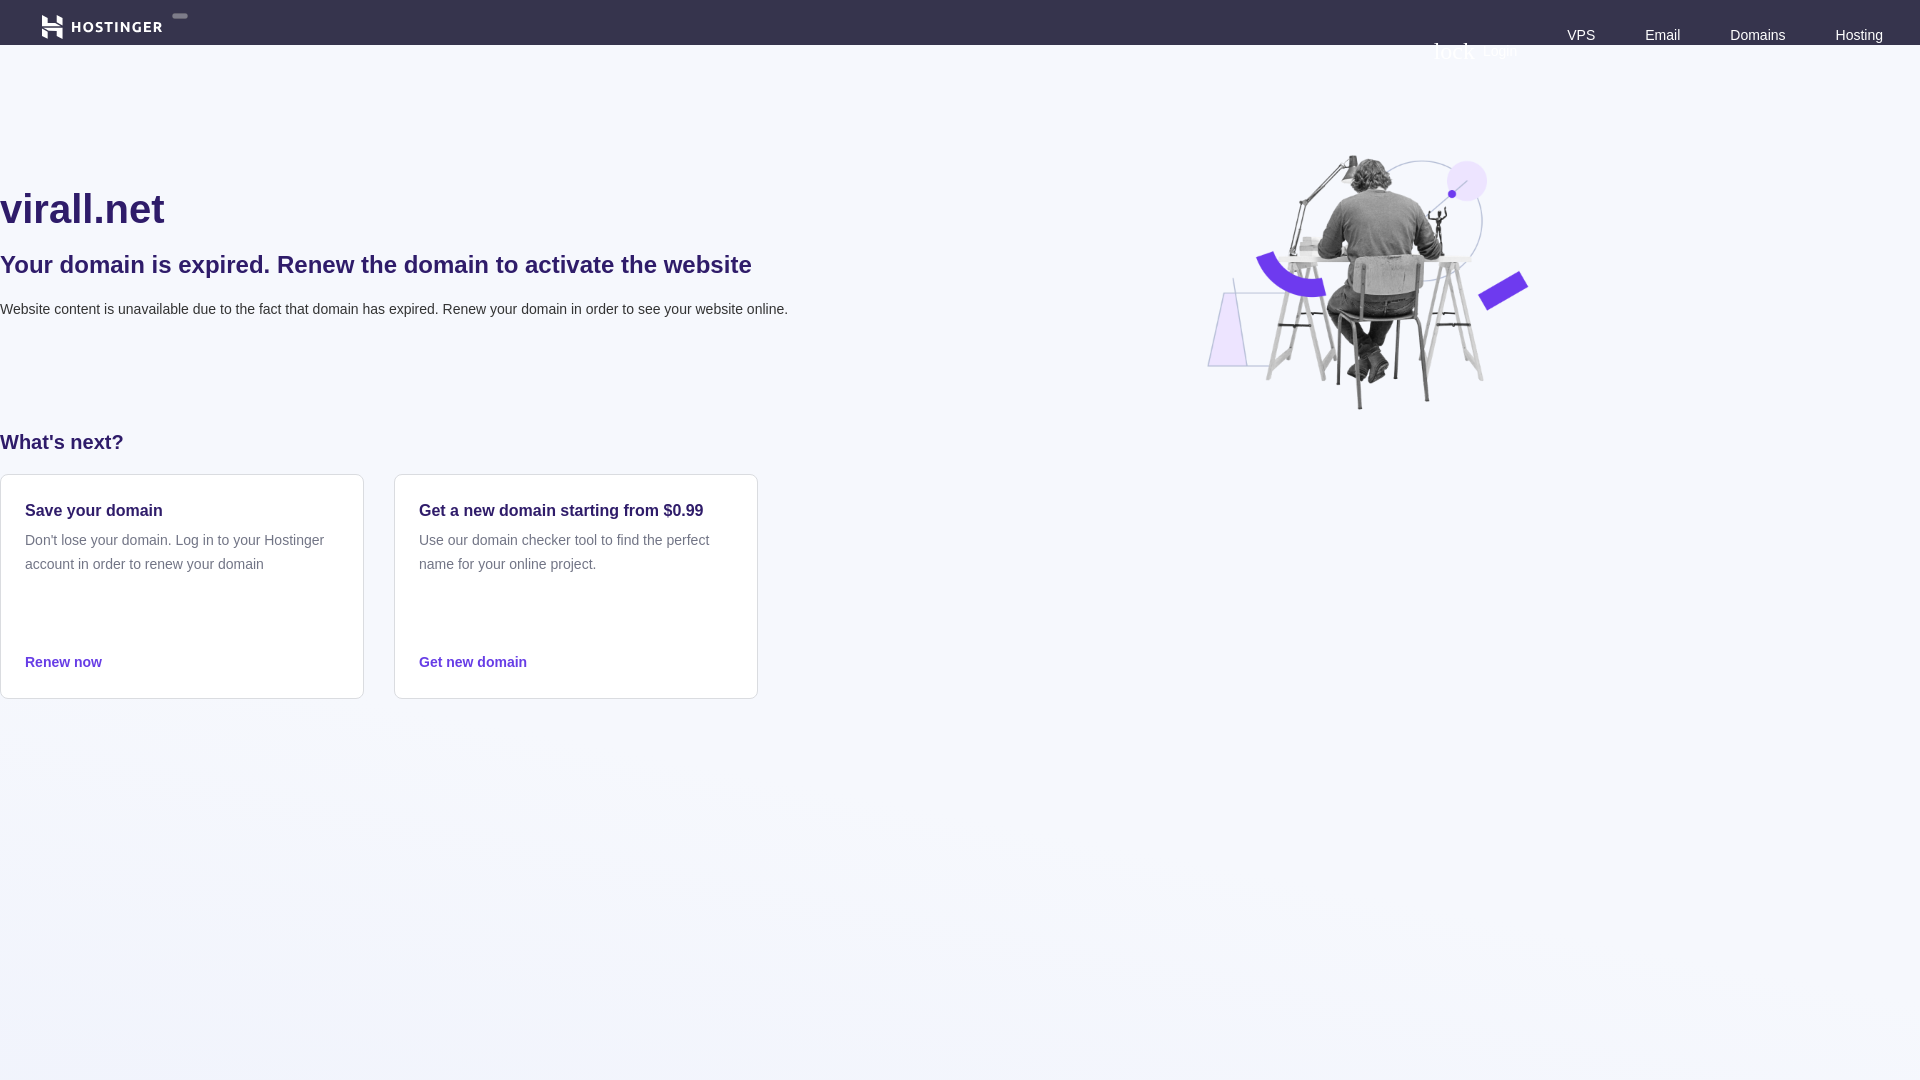 The width and height of the screenshot is (1920, 1080). Describe the element at coordinates (1859, 34) in the screenshot. I see `Hosting` at that location.